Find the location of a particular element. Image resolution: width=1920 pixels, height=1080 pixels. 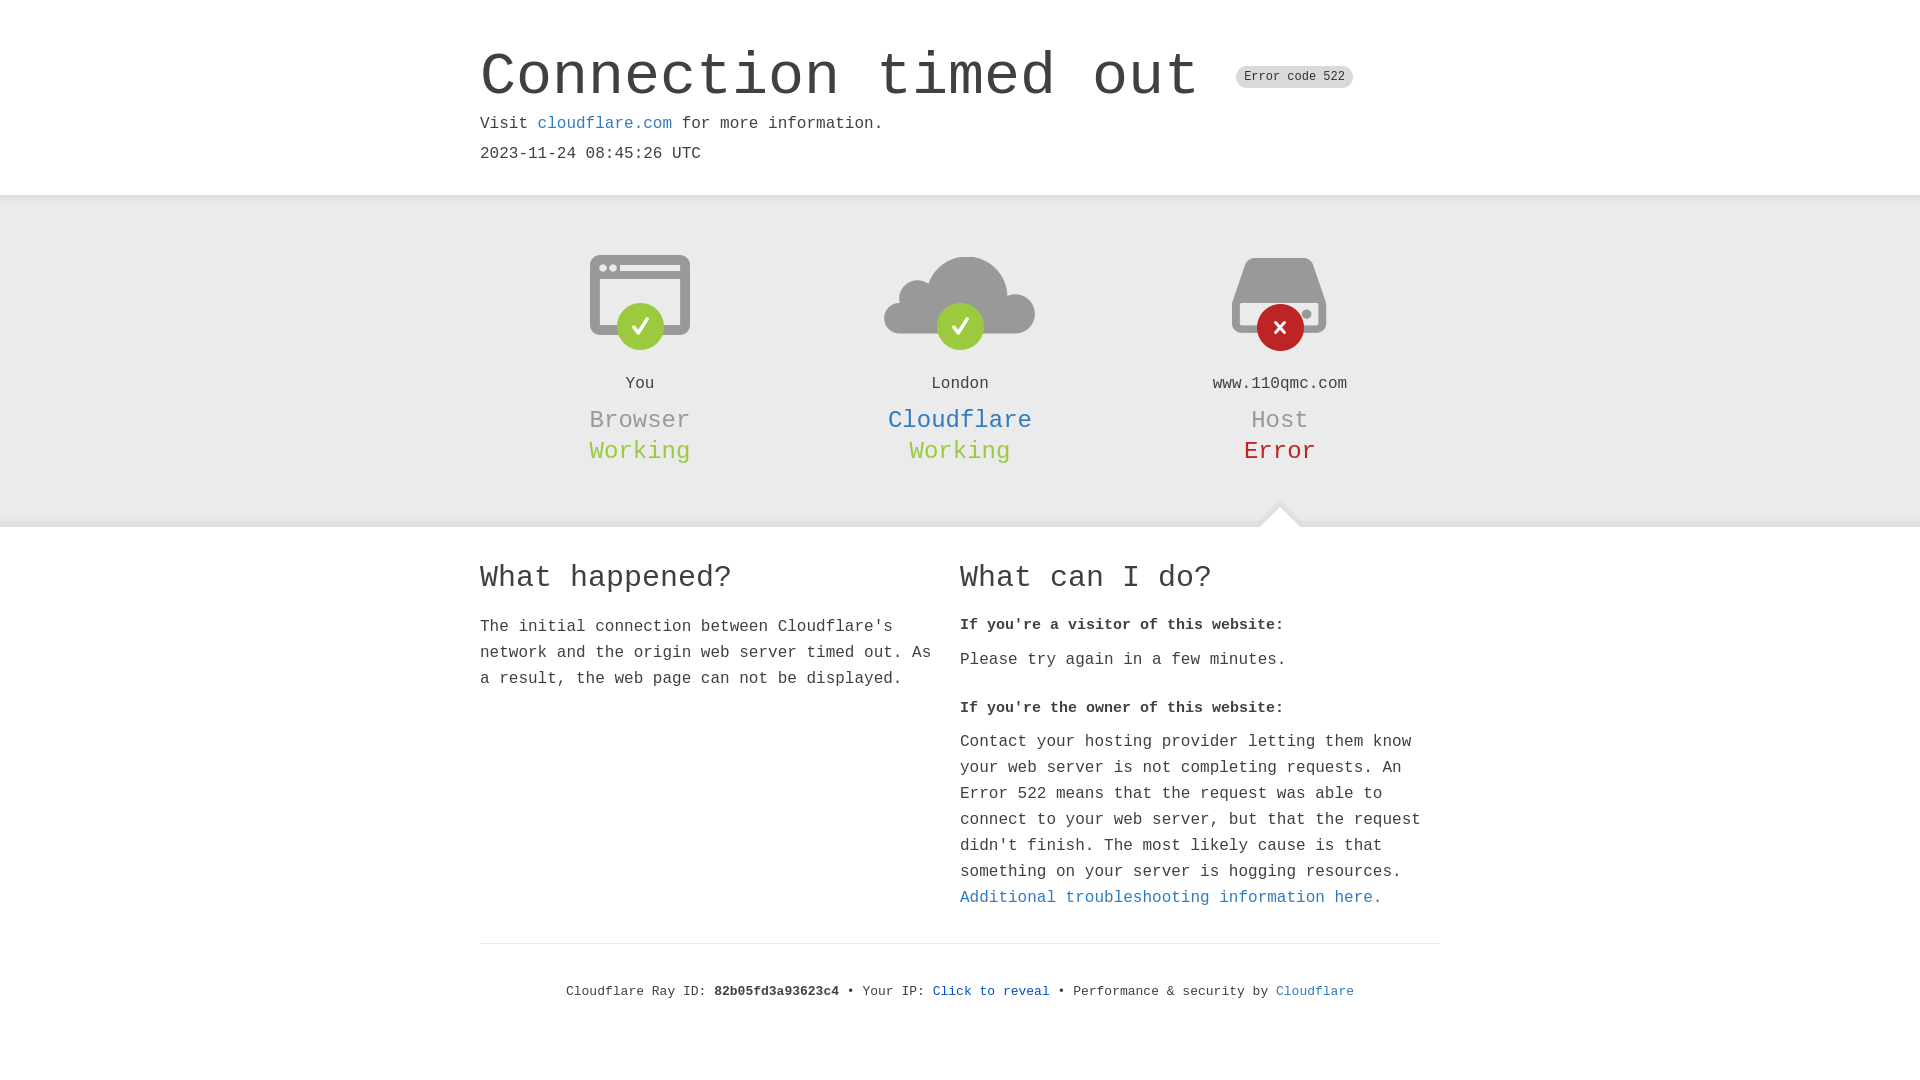

Cloudflare is located at coordinates (960, 420).